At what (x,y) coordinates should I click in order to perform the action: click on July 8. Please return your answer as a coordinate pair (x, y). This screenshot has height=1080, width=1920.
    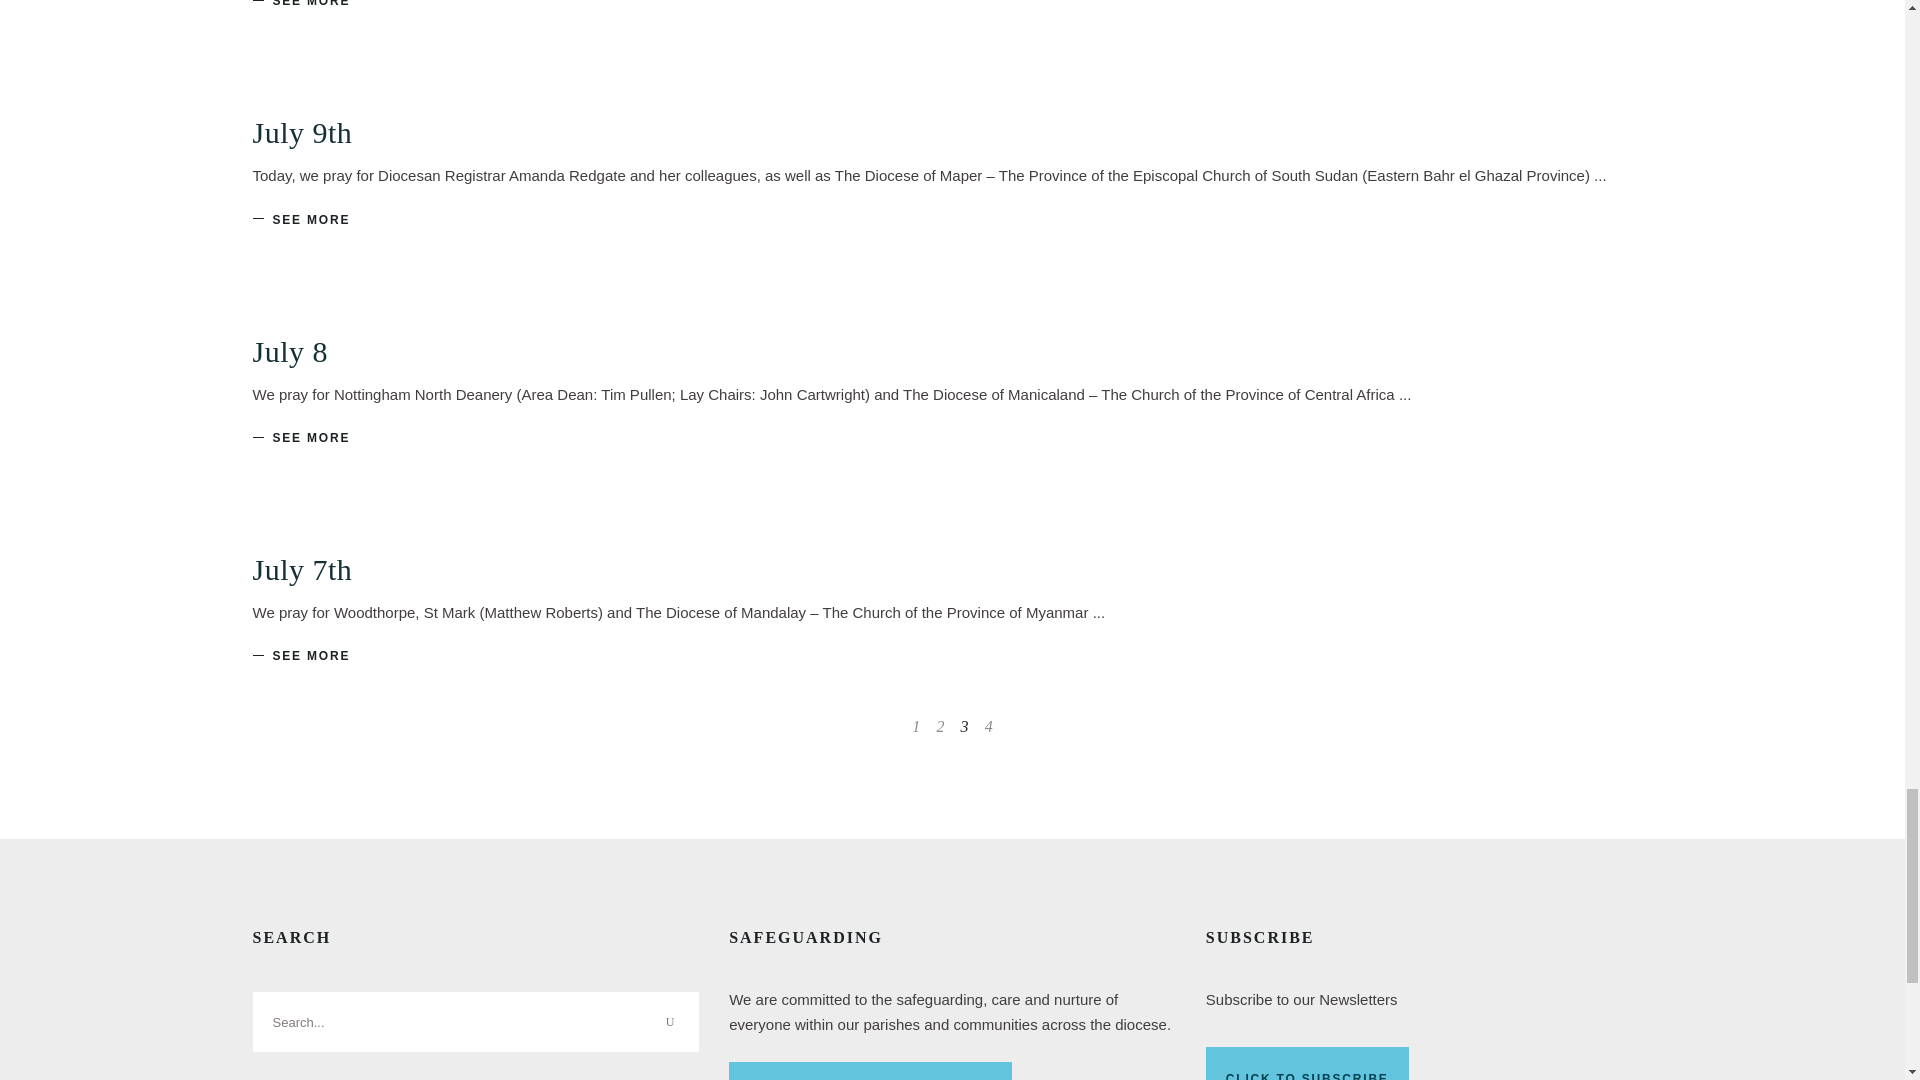
    Looking at the image, I should click on (290, 350).